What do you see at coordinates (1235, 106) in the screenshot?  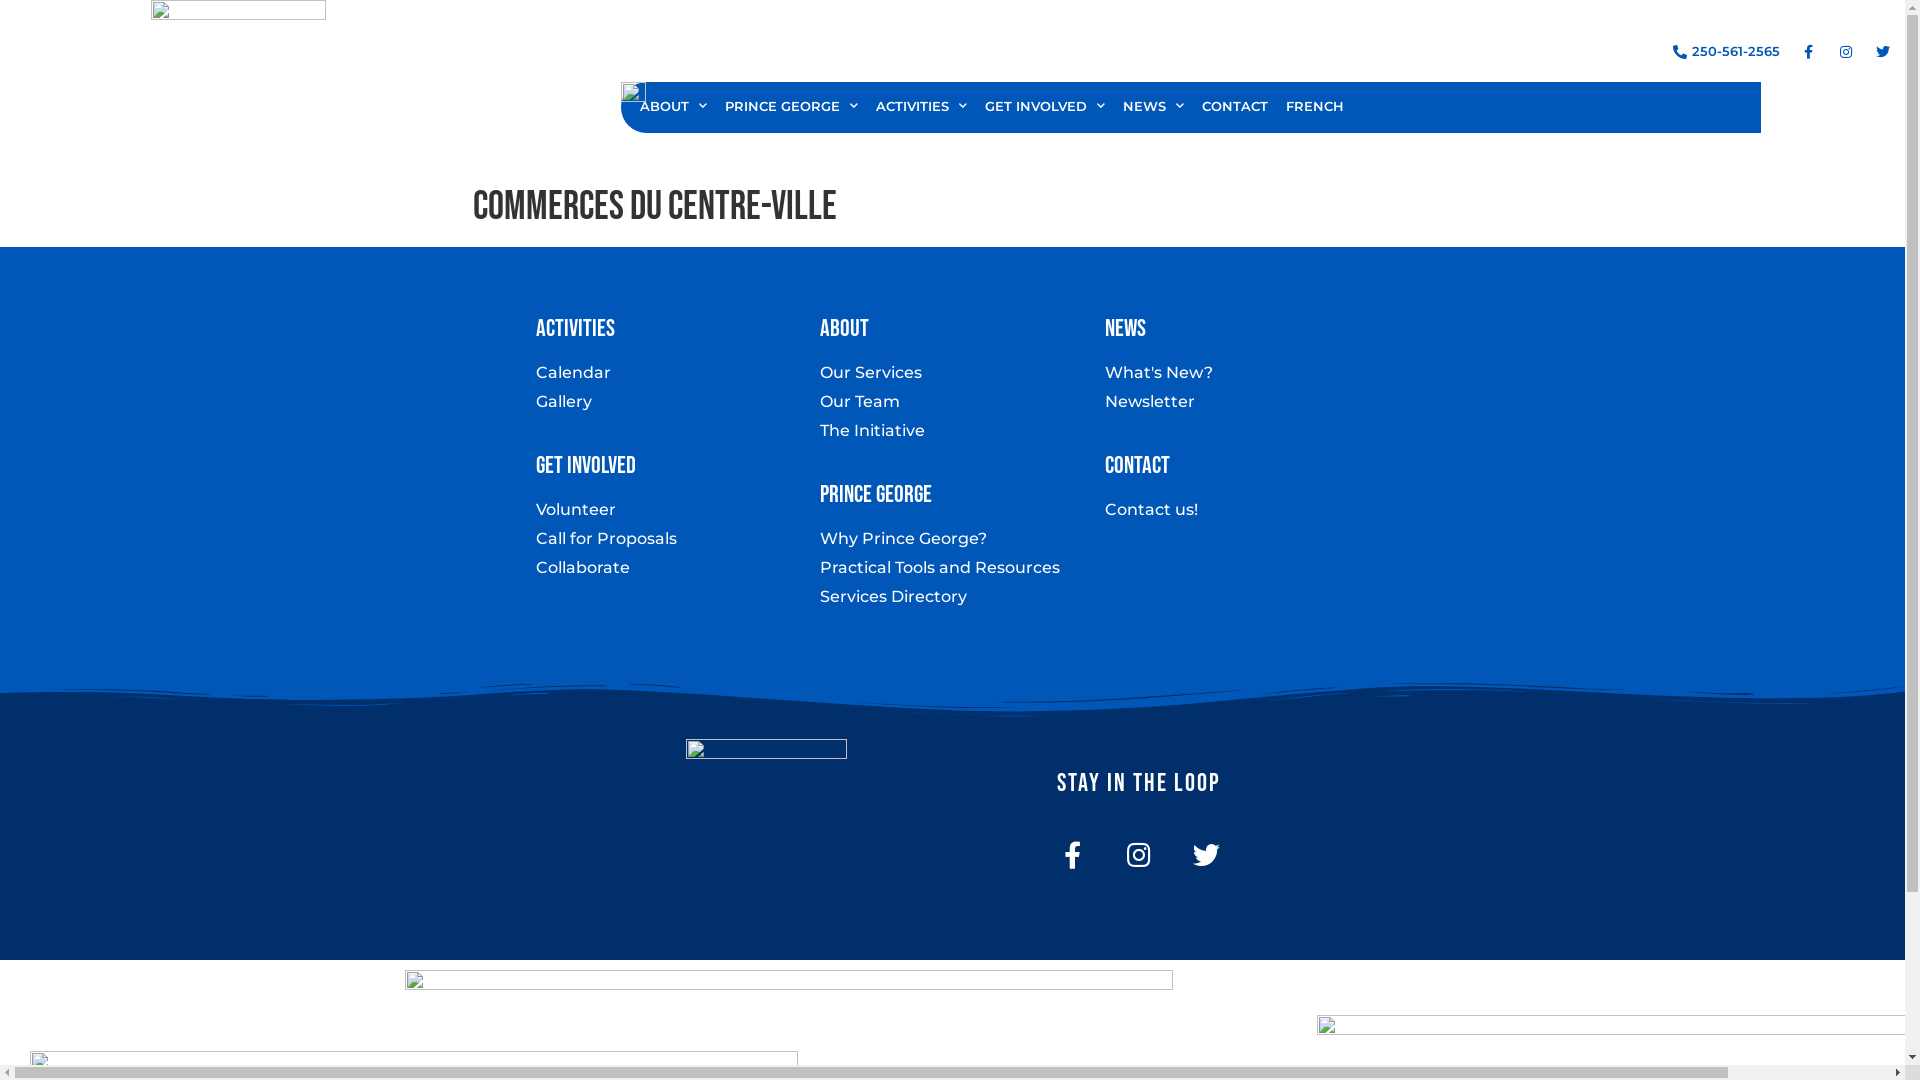 I see `CONTACT` at bounding box center [1235, 106].